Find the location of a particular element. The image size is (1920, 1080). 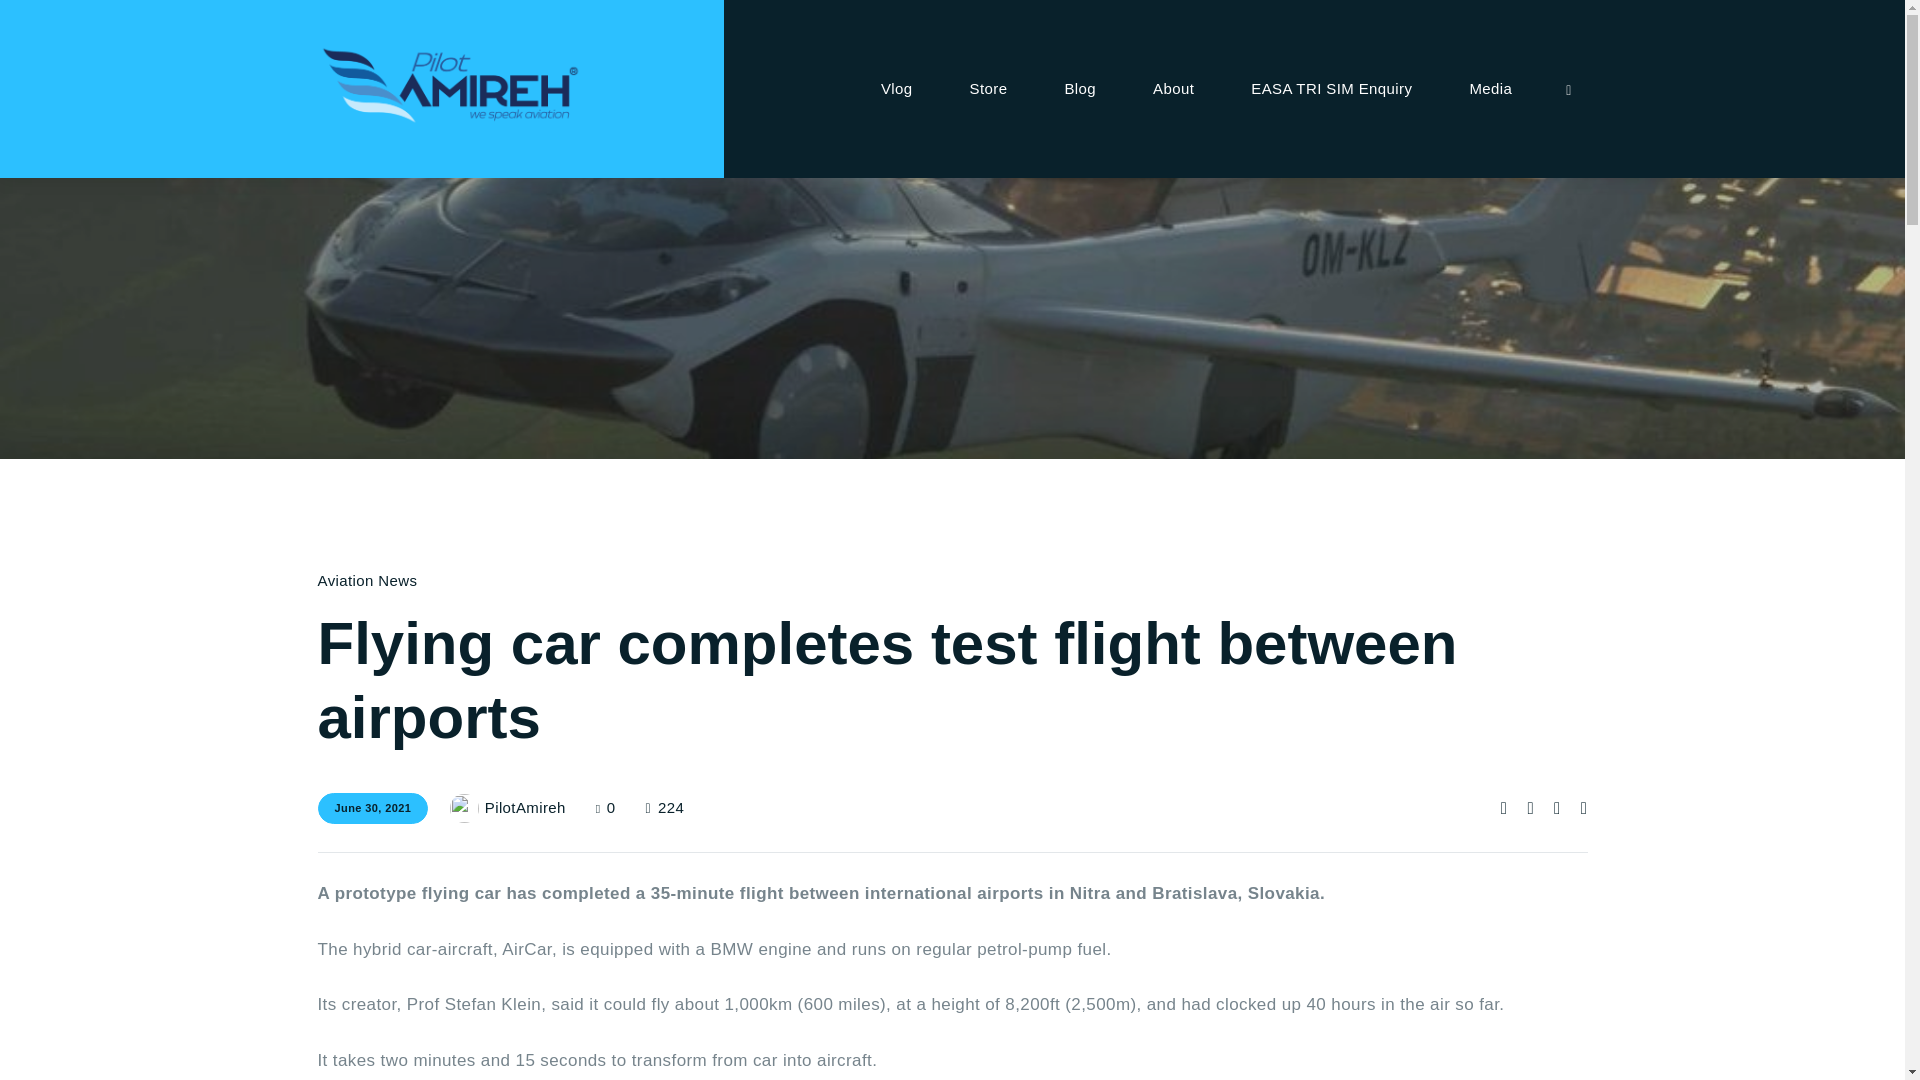

Blog is located at coordinates (1080, 88).